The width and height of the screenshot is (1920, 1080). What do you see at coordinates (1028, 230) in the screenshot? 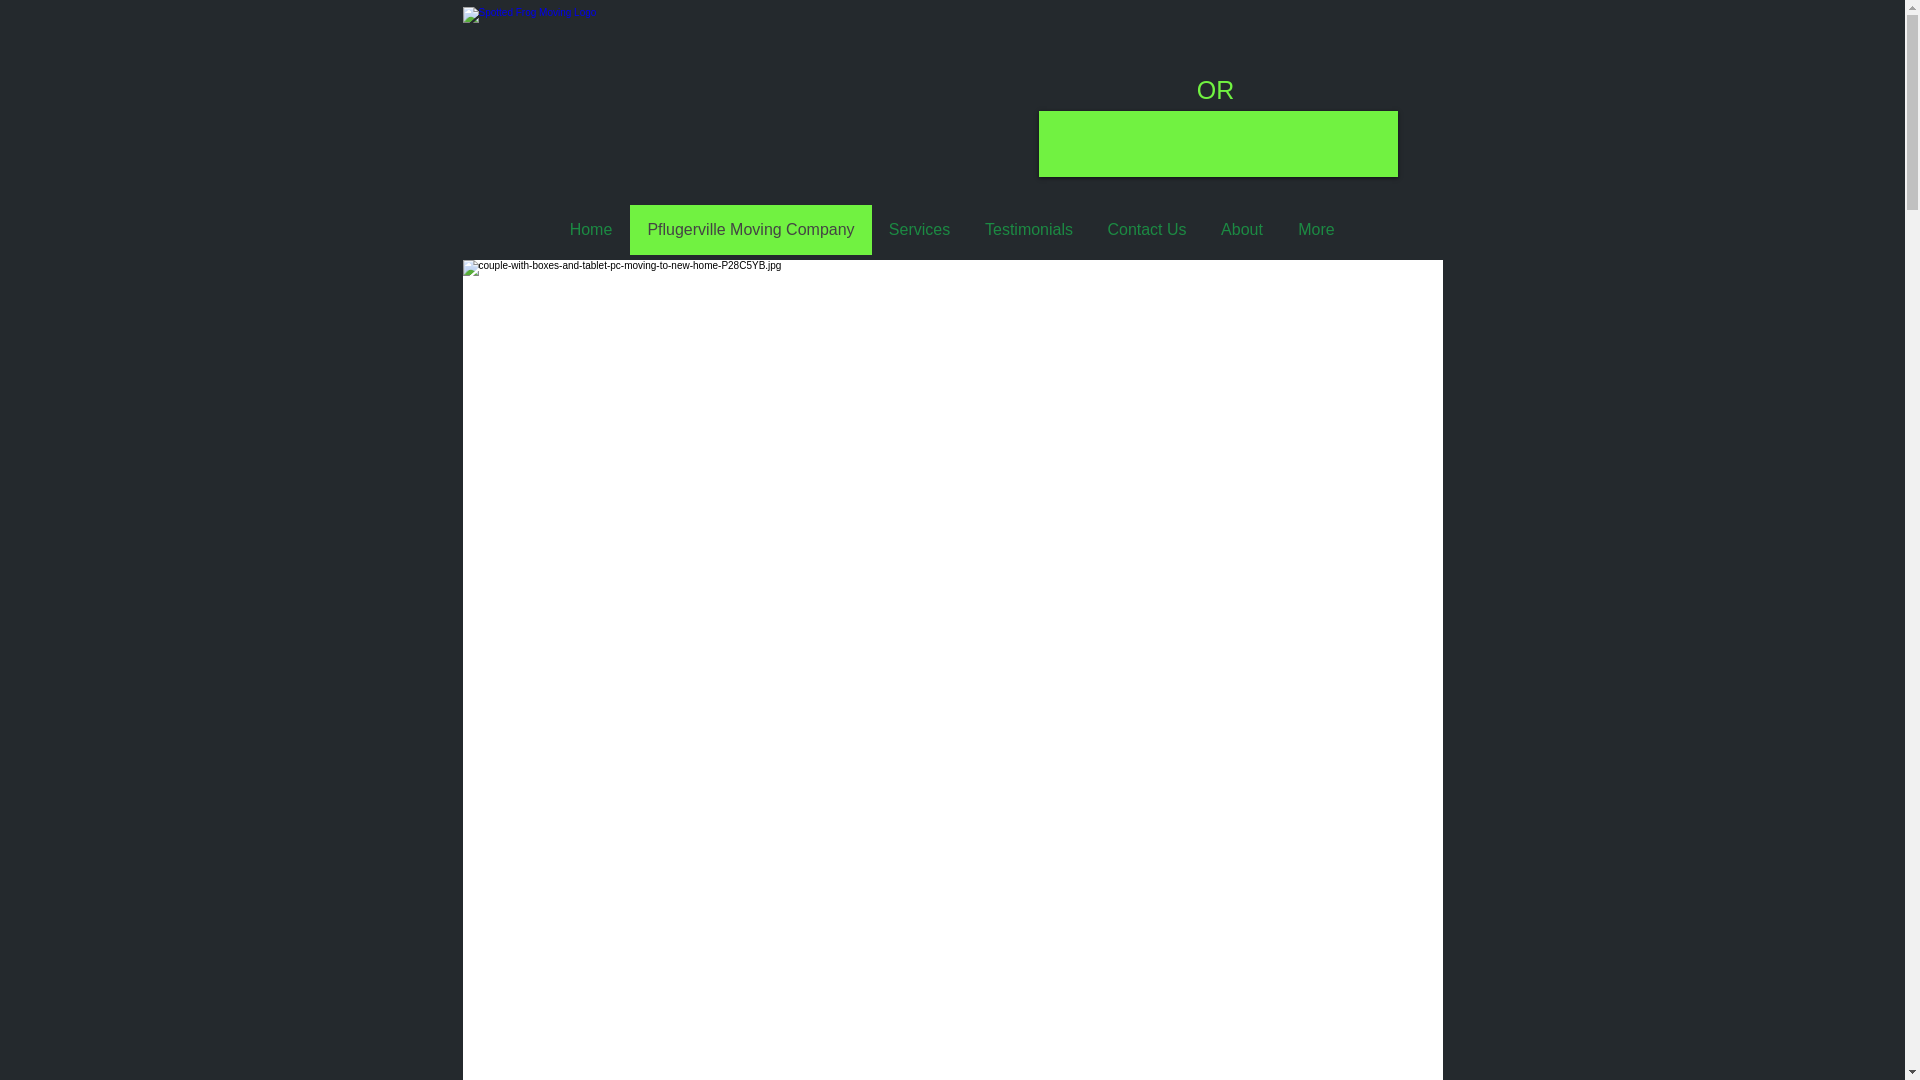
I see `Testimonials` at bounding box center [1028, 230].